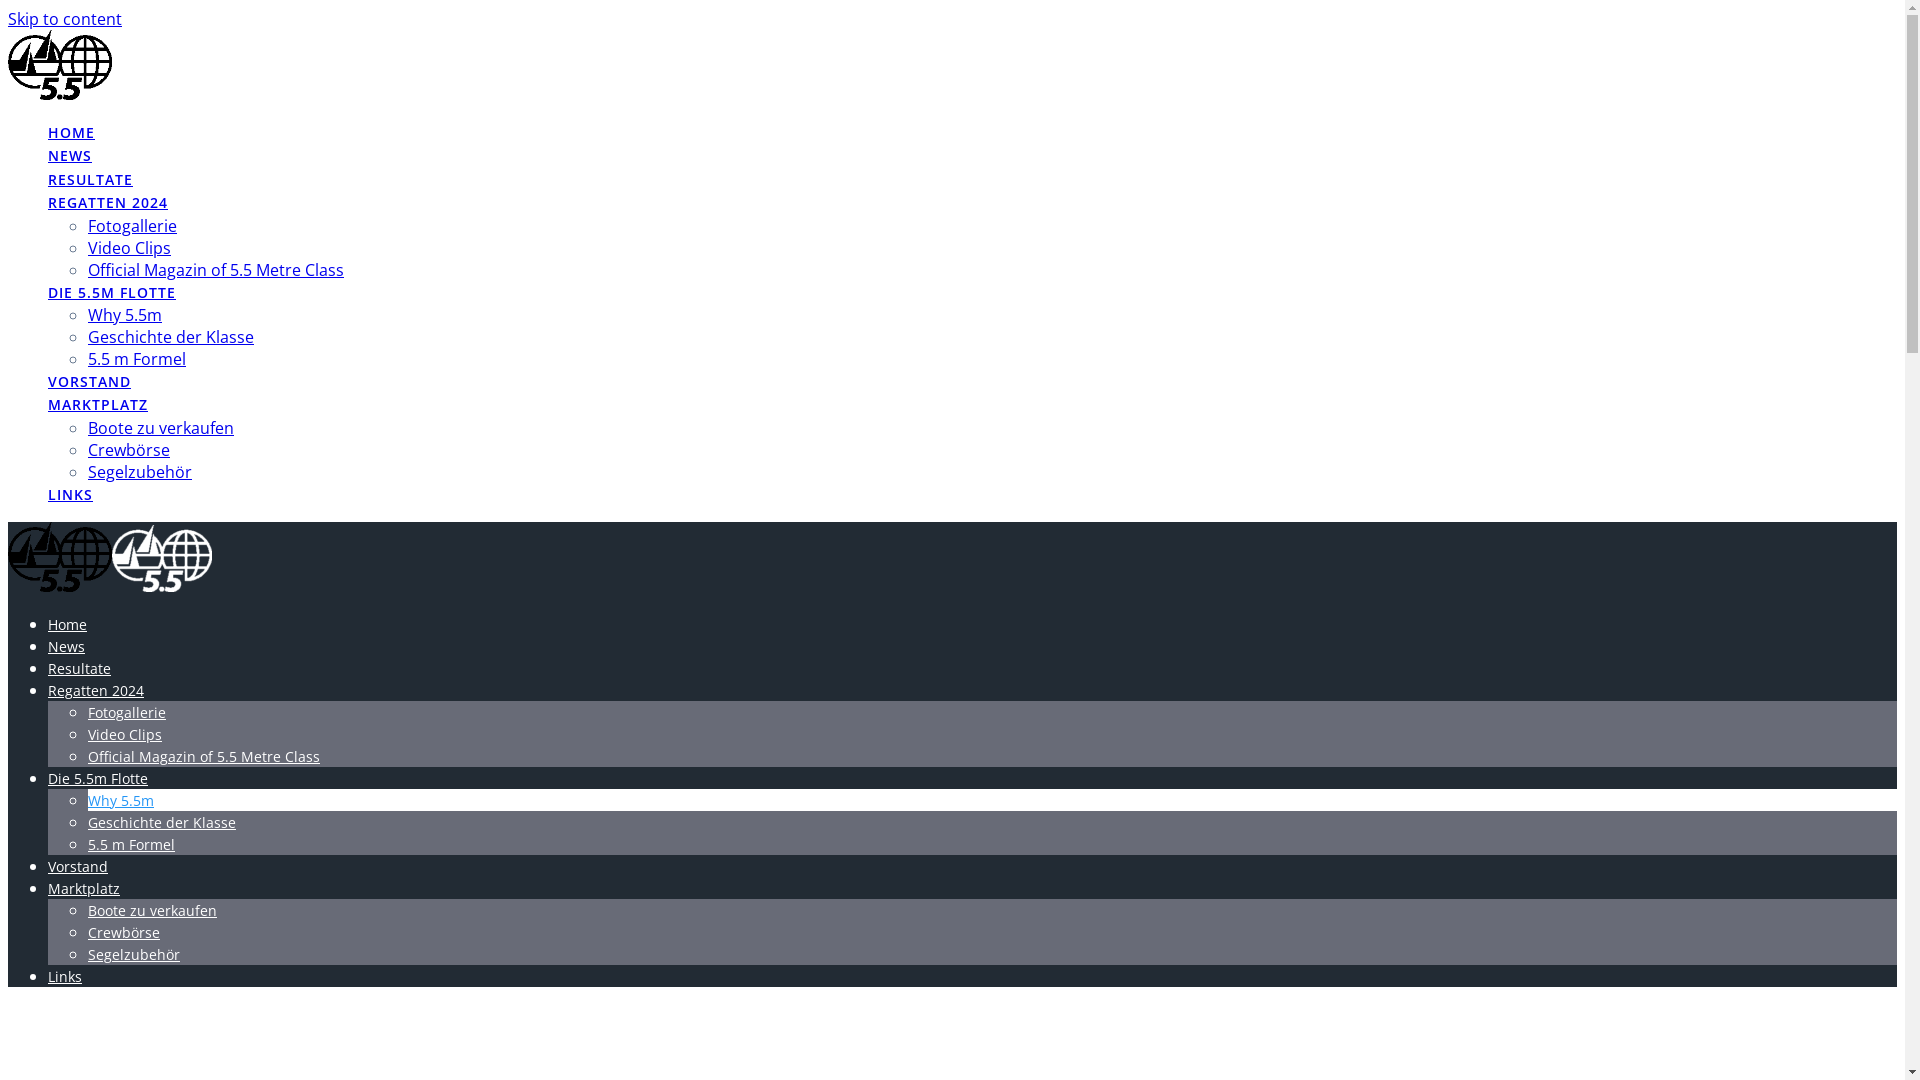 The width and height of the screenshot is (1920, 1080). What do you see at coordinates (84, 888) in the screenshot?
I see `Marktplatz` at bounding box center [84, 888].